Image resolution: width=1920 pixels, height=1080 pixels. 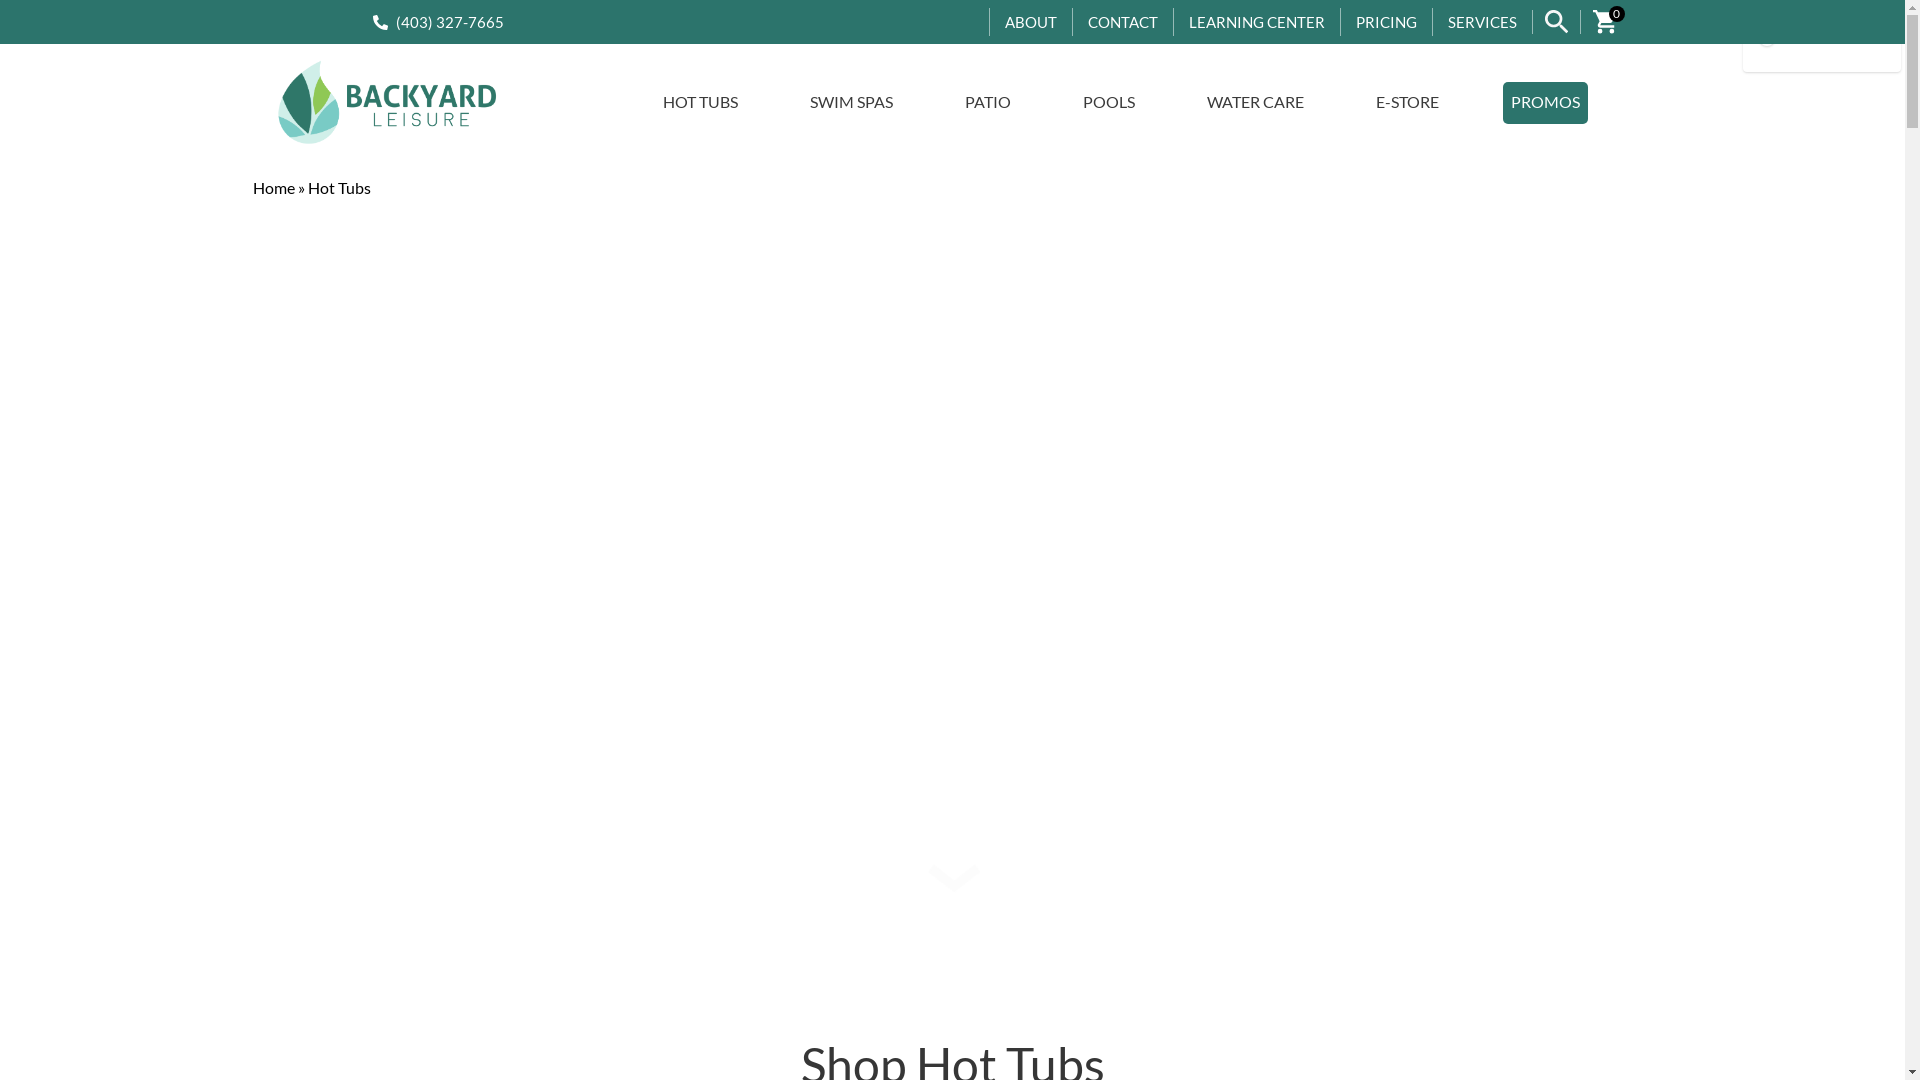 What do you see at coordinates (1123, 22) in the screenshot?
I see `CONTACT` at bounding box center [1123, 22].